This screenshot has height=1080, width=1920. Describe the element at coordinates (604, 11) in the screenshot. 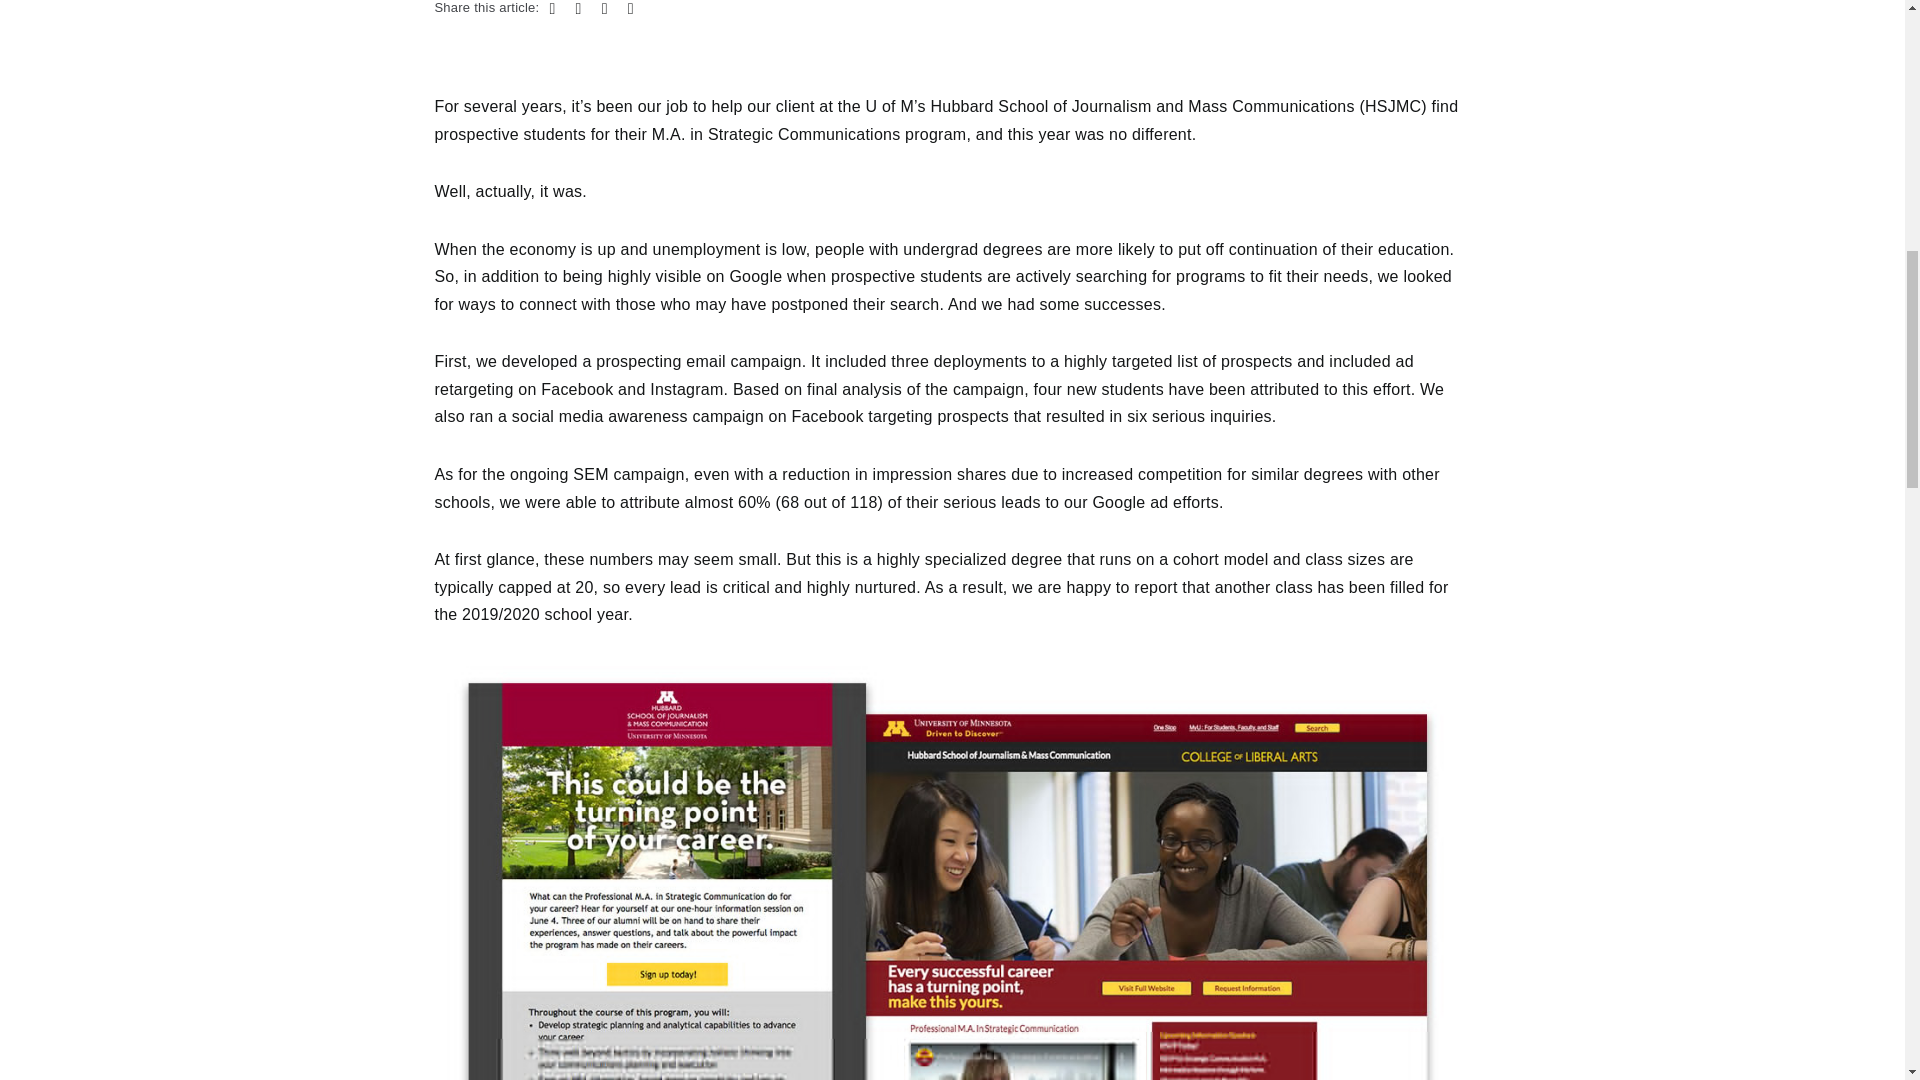

I see `LinkedIn` at that location.